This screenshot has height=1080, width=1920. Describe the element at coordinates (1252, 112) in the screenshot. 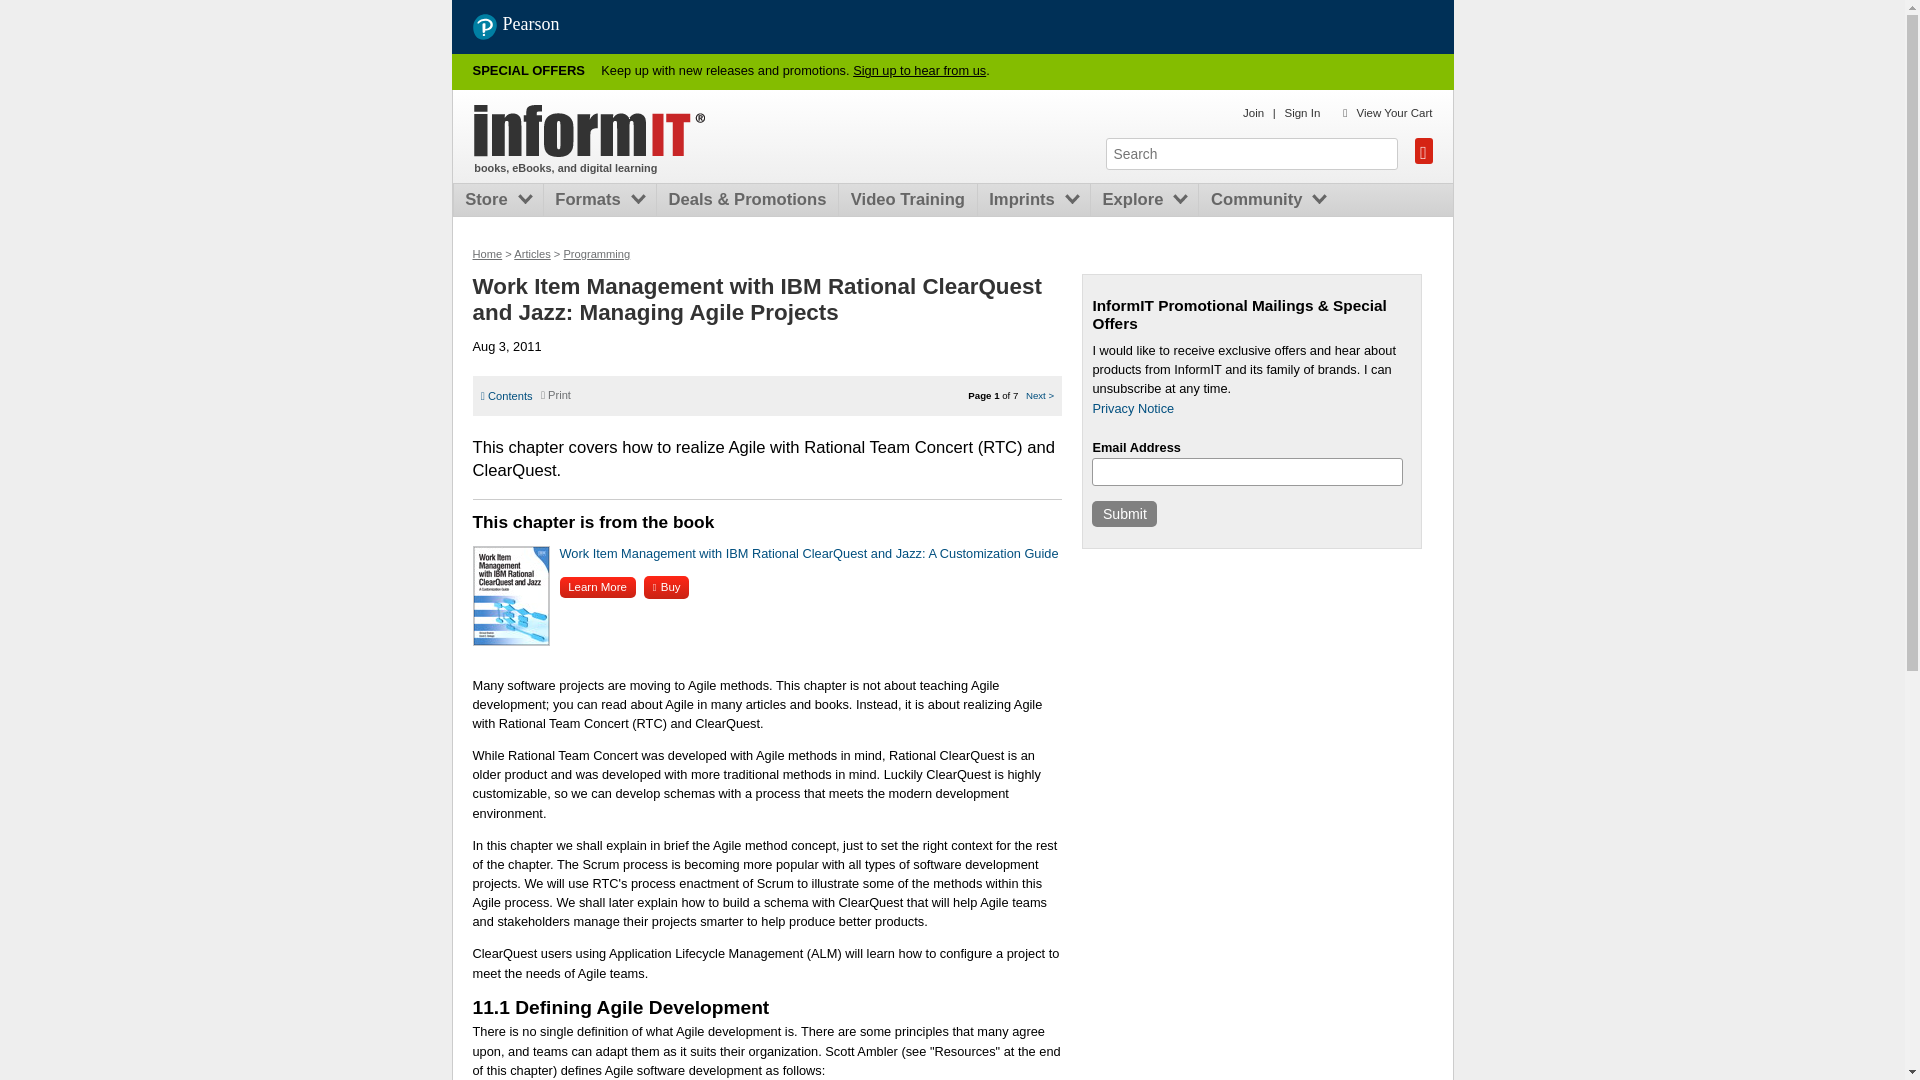

I see `Join` at that location.